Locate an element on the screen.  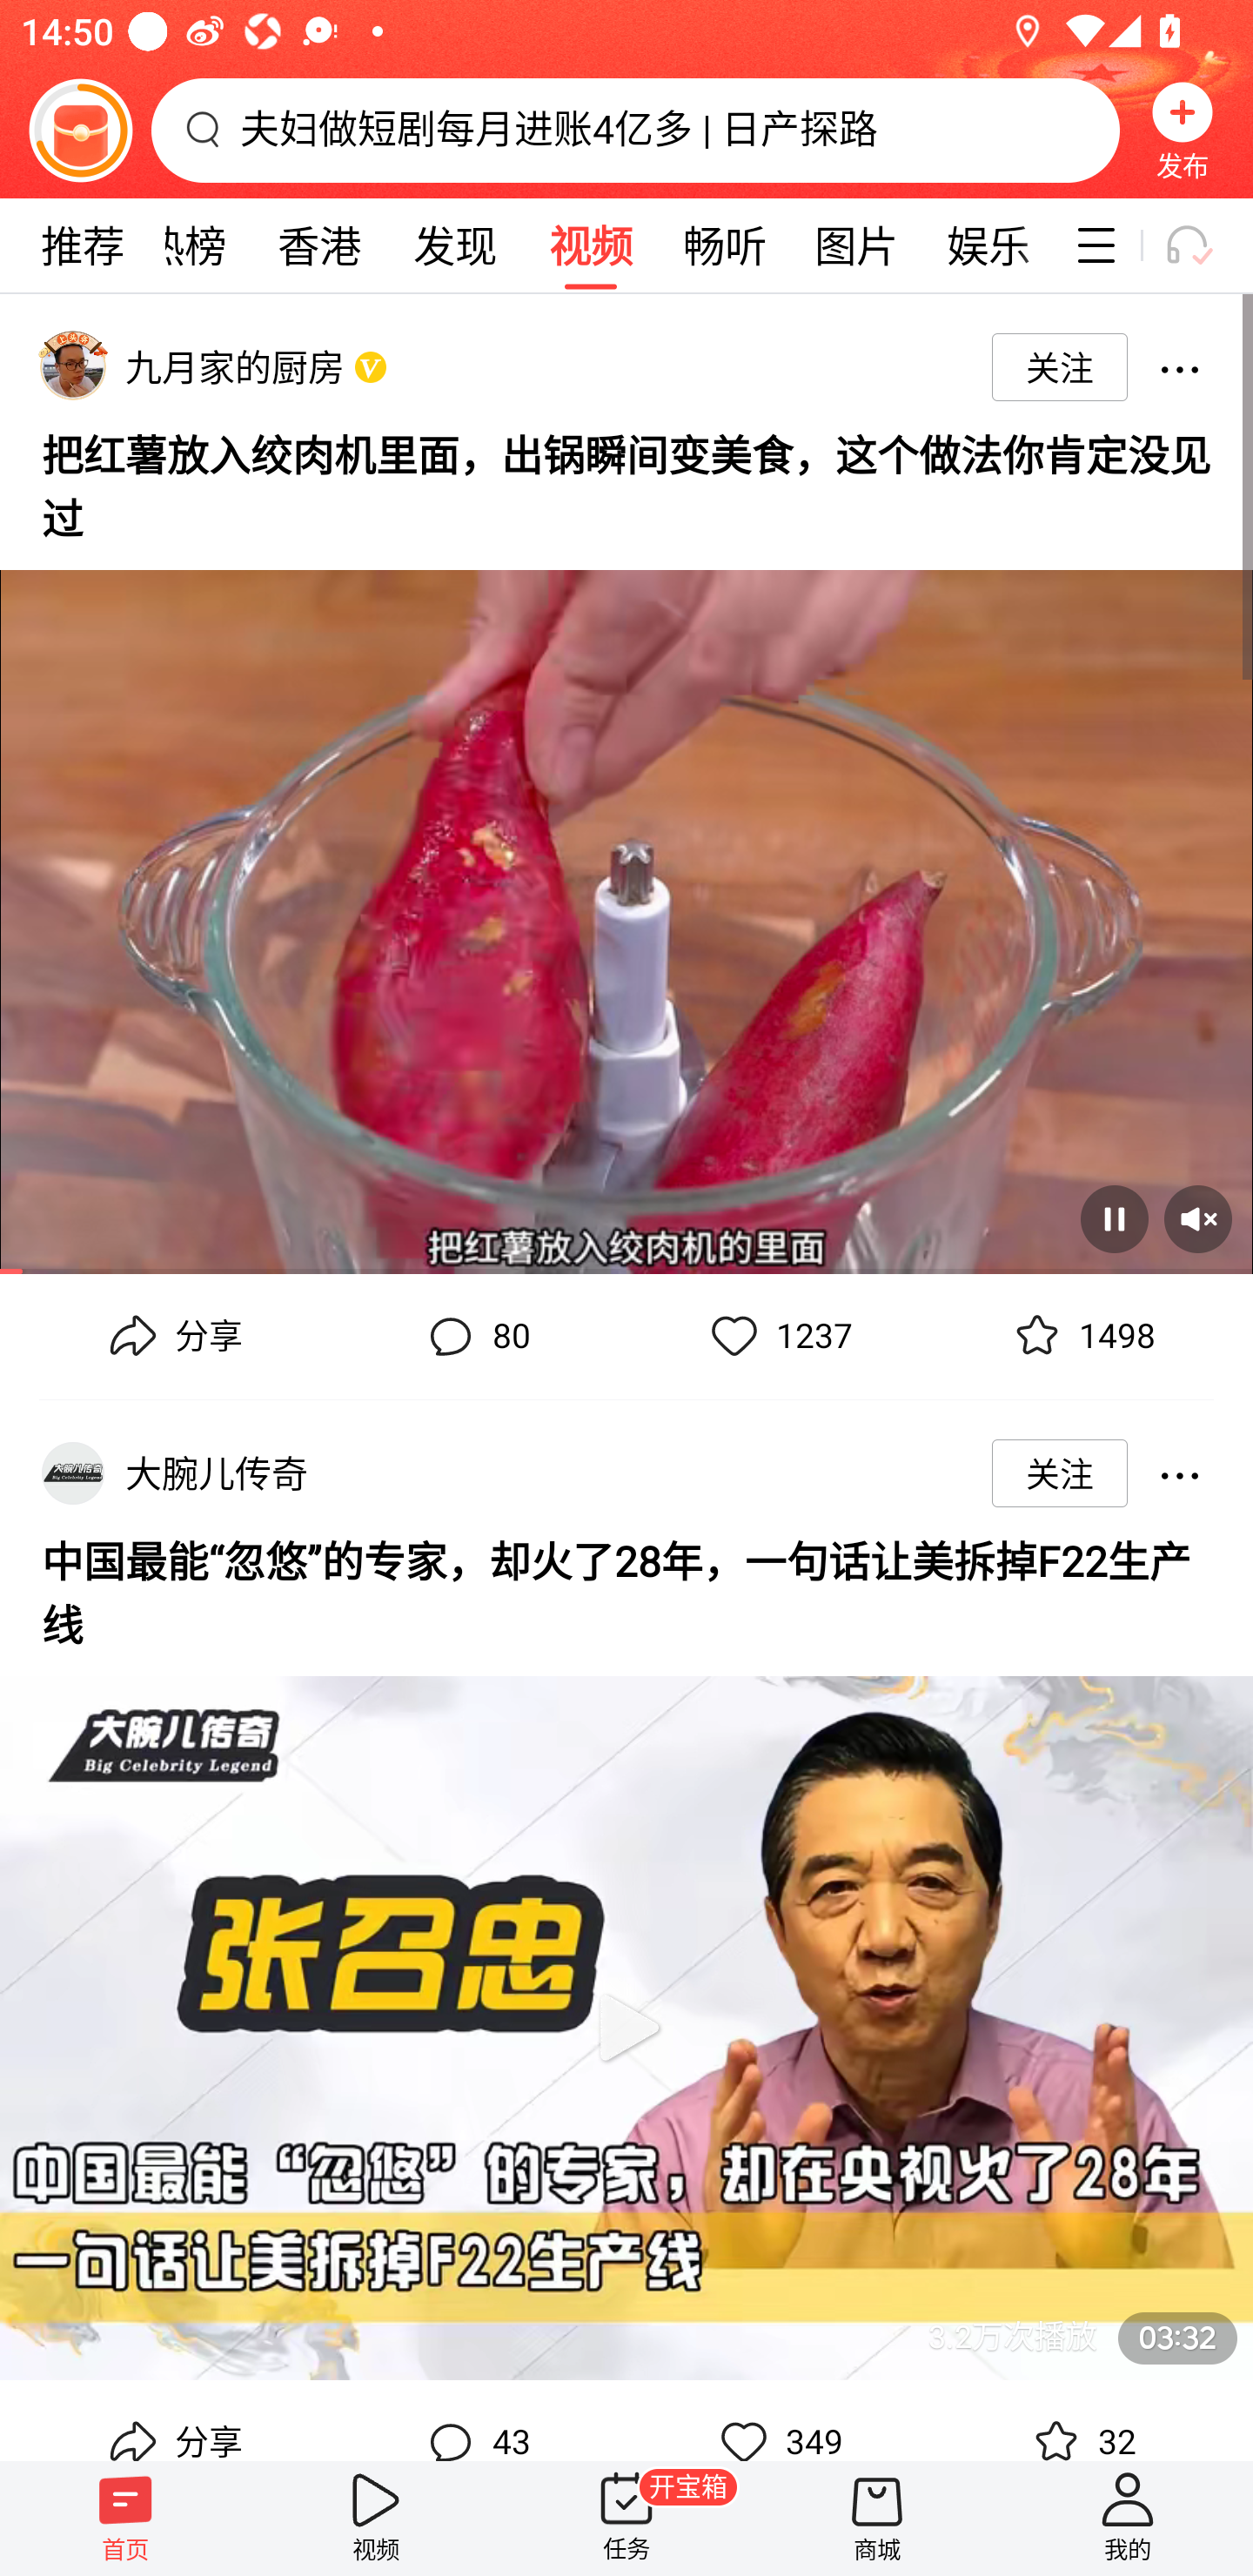
我的 is located at coordinates (1128, 2518).